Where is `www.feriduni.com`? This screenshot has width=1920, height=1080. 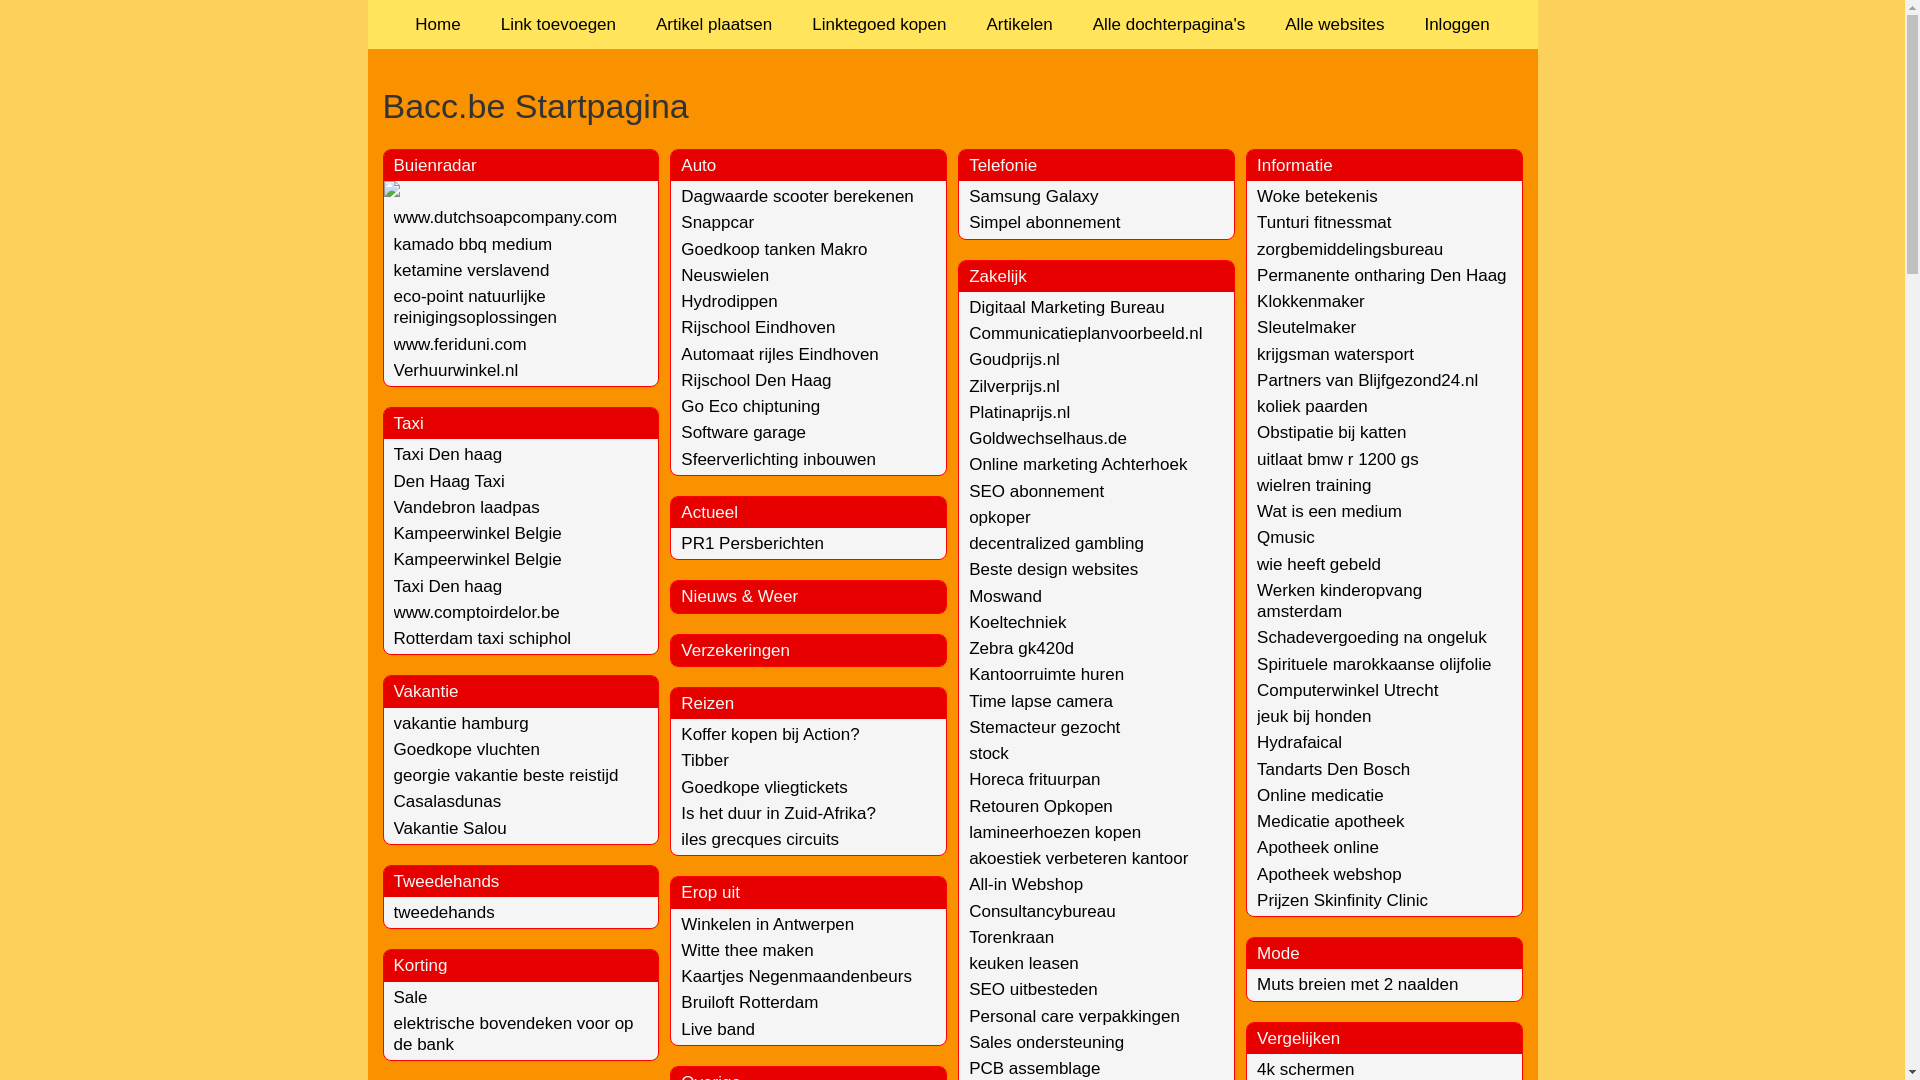
www.feriduni.com is located at coordinates (460, 344).